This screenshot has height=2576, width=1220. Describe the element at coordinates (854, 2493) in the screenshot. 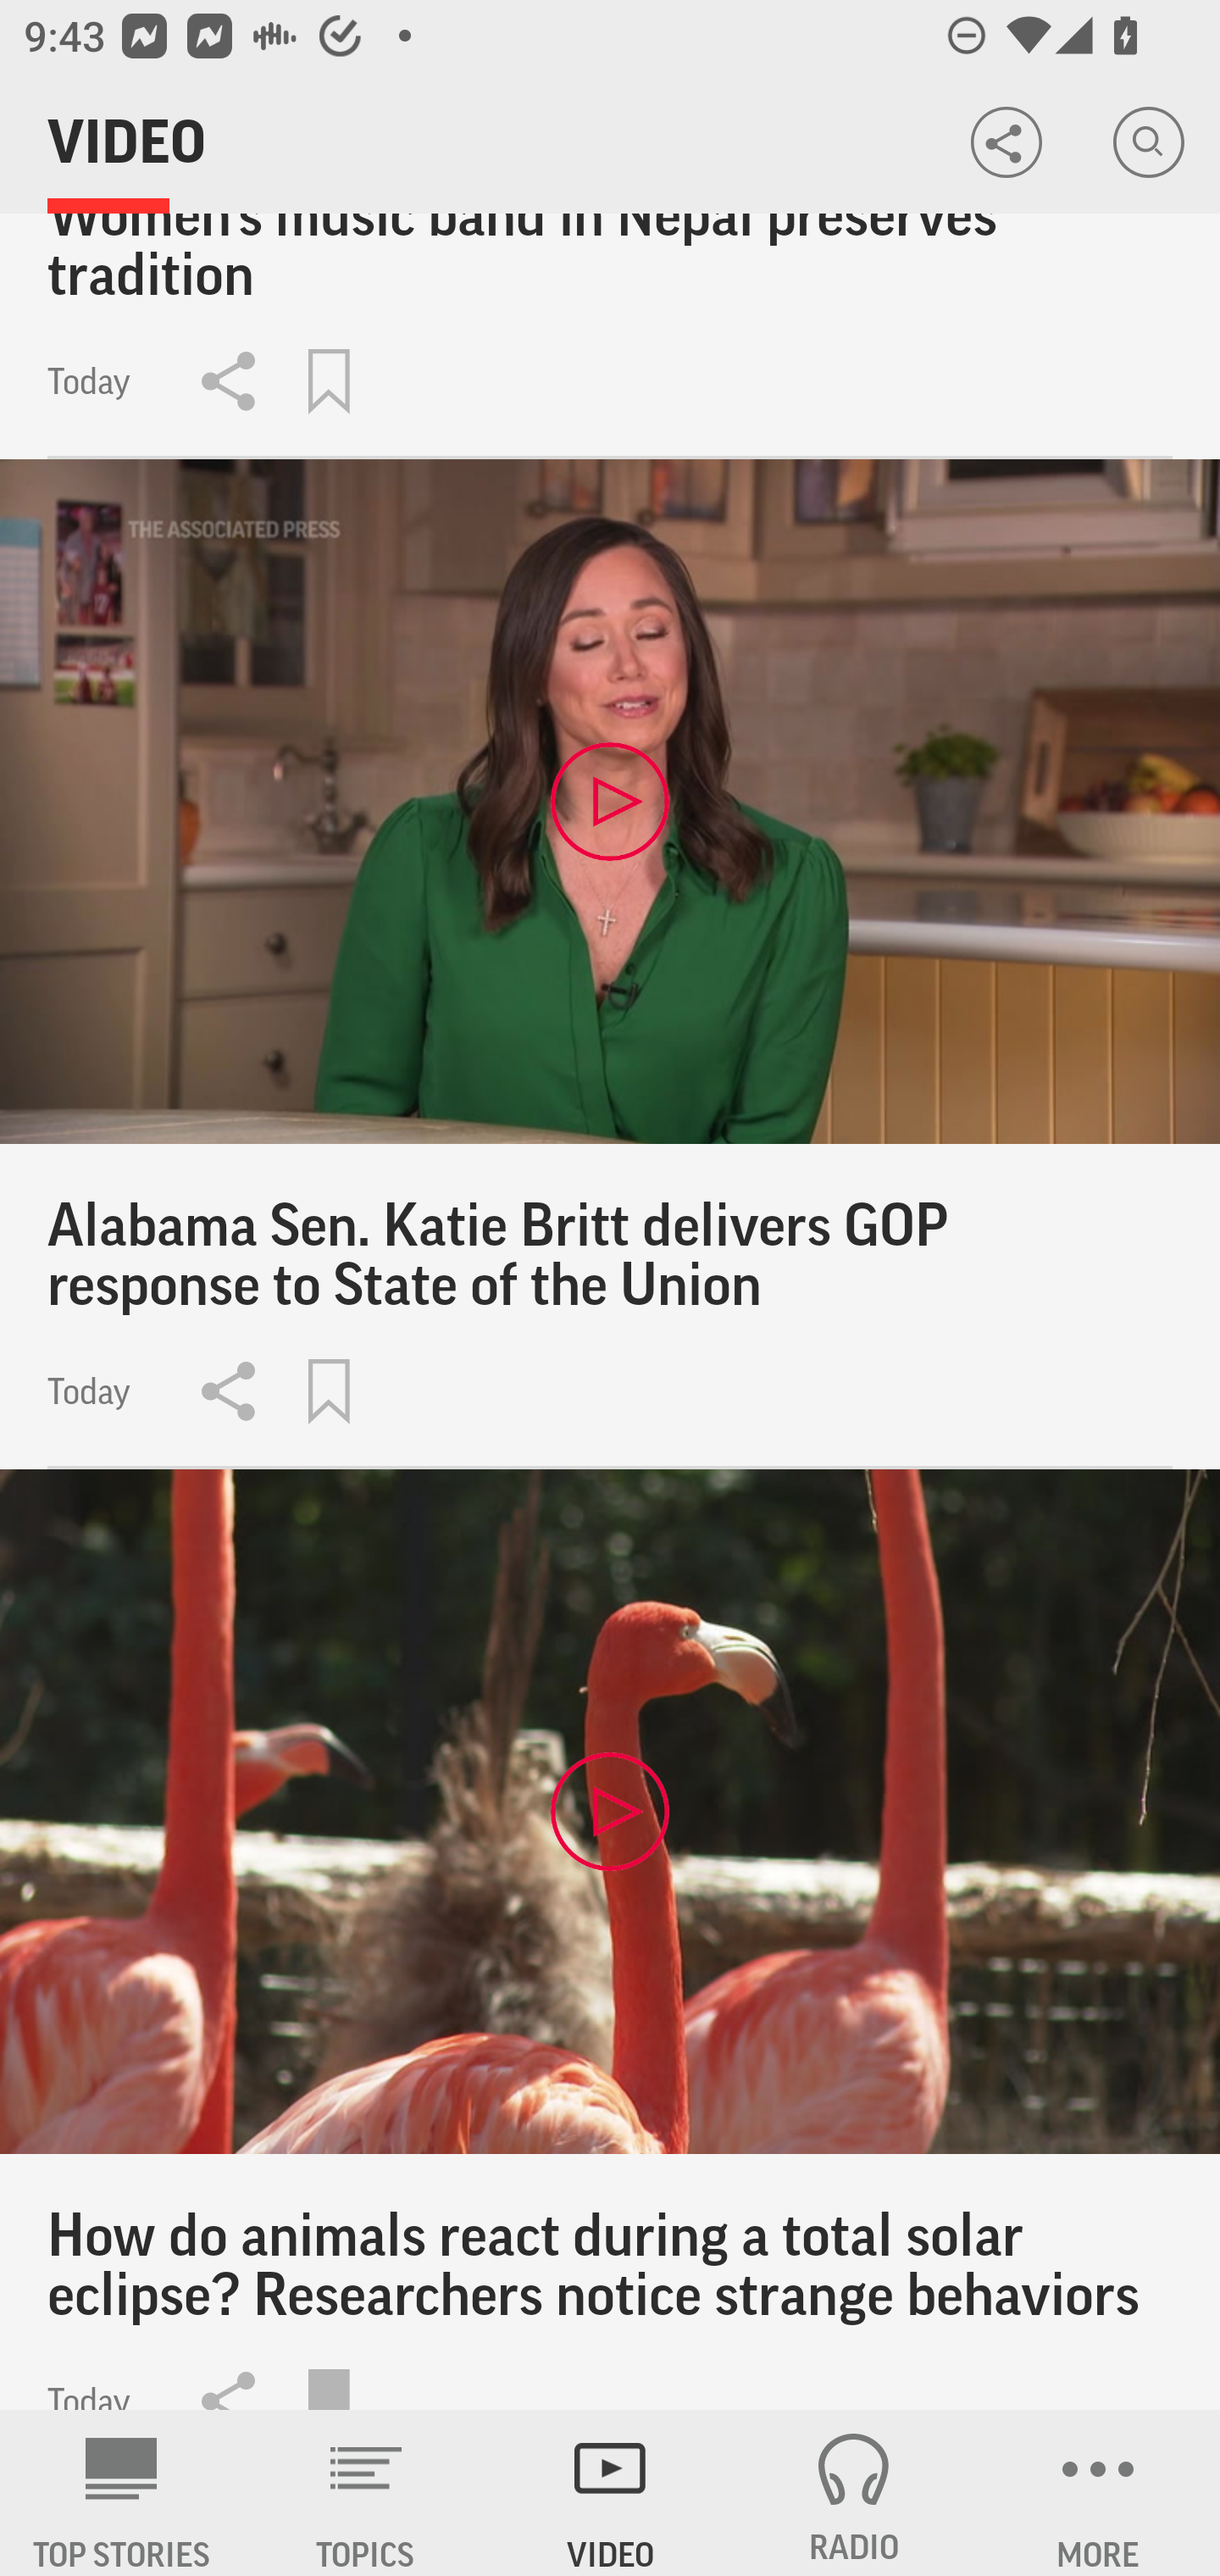

I see `RADIO` at that location.